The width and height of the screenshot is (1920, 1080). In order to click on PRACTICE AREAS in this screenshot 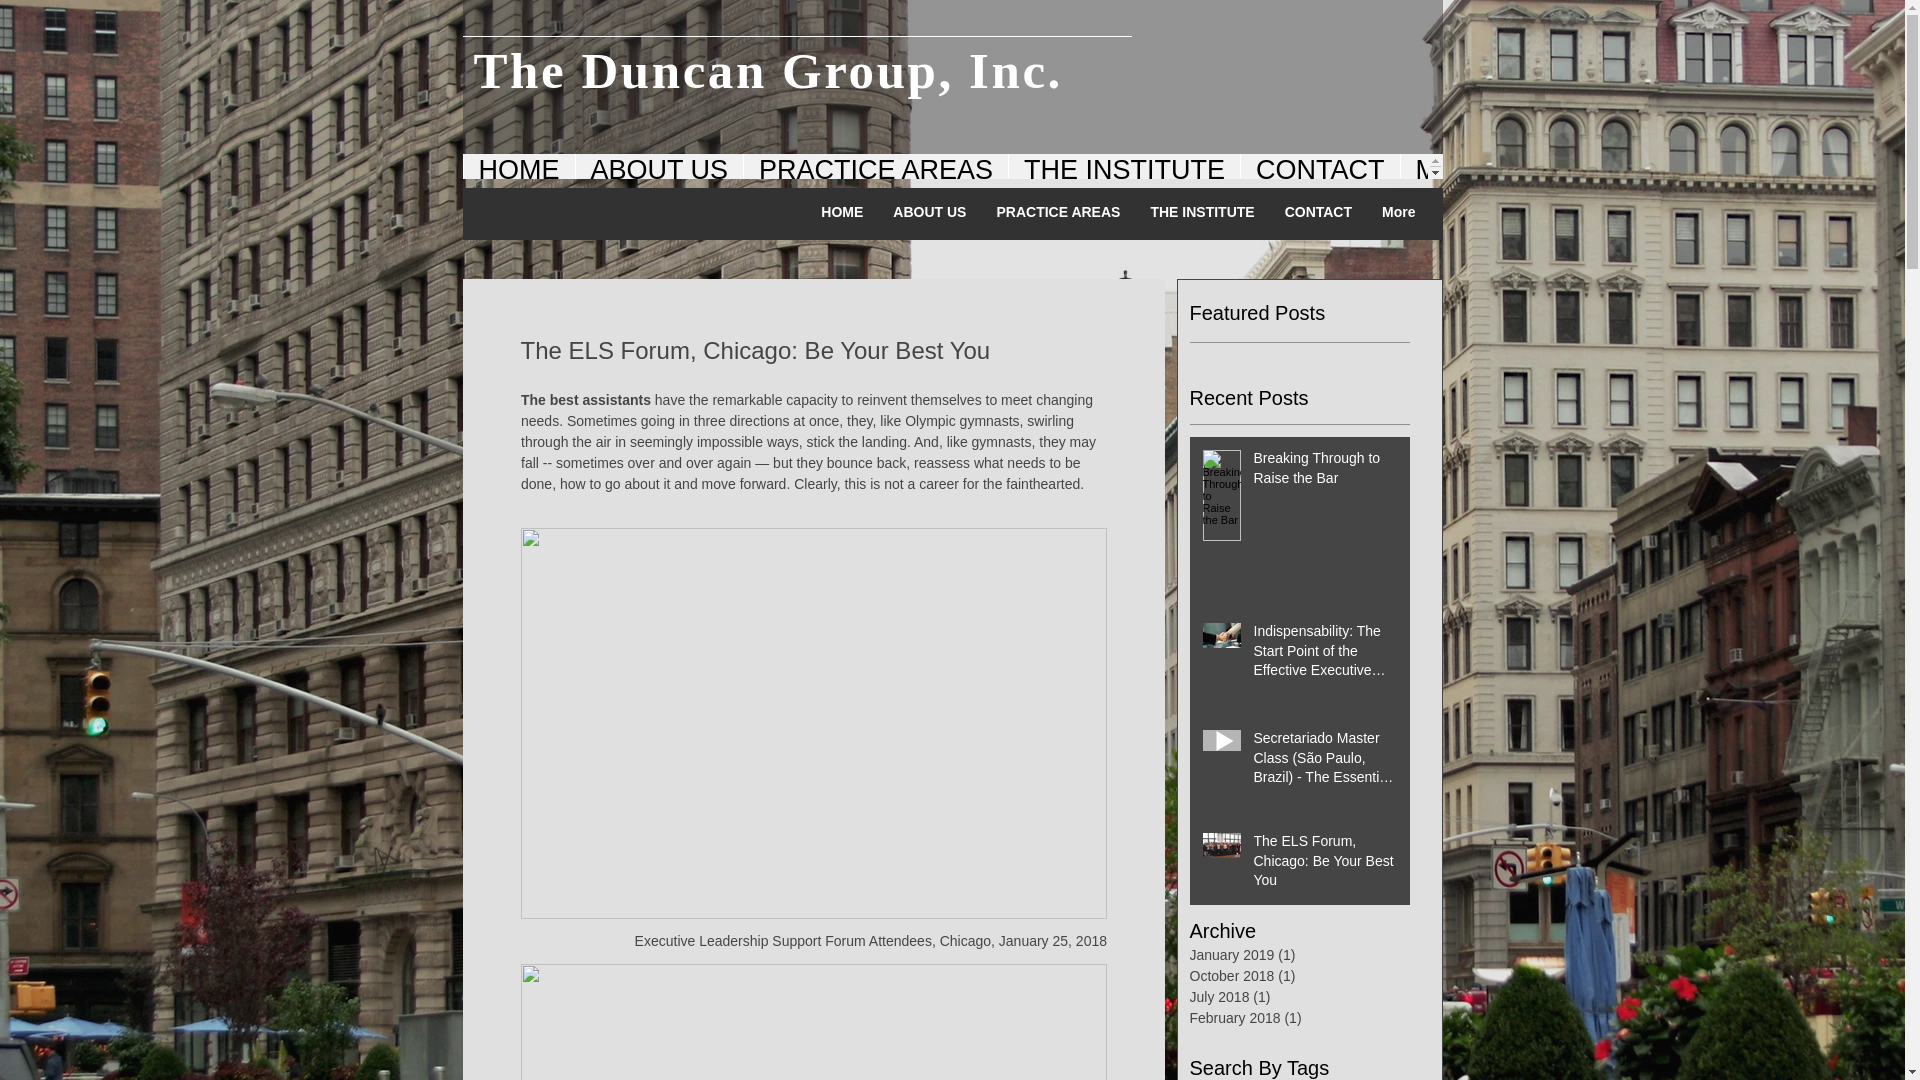, I will do `click(876, 166)`.